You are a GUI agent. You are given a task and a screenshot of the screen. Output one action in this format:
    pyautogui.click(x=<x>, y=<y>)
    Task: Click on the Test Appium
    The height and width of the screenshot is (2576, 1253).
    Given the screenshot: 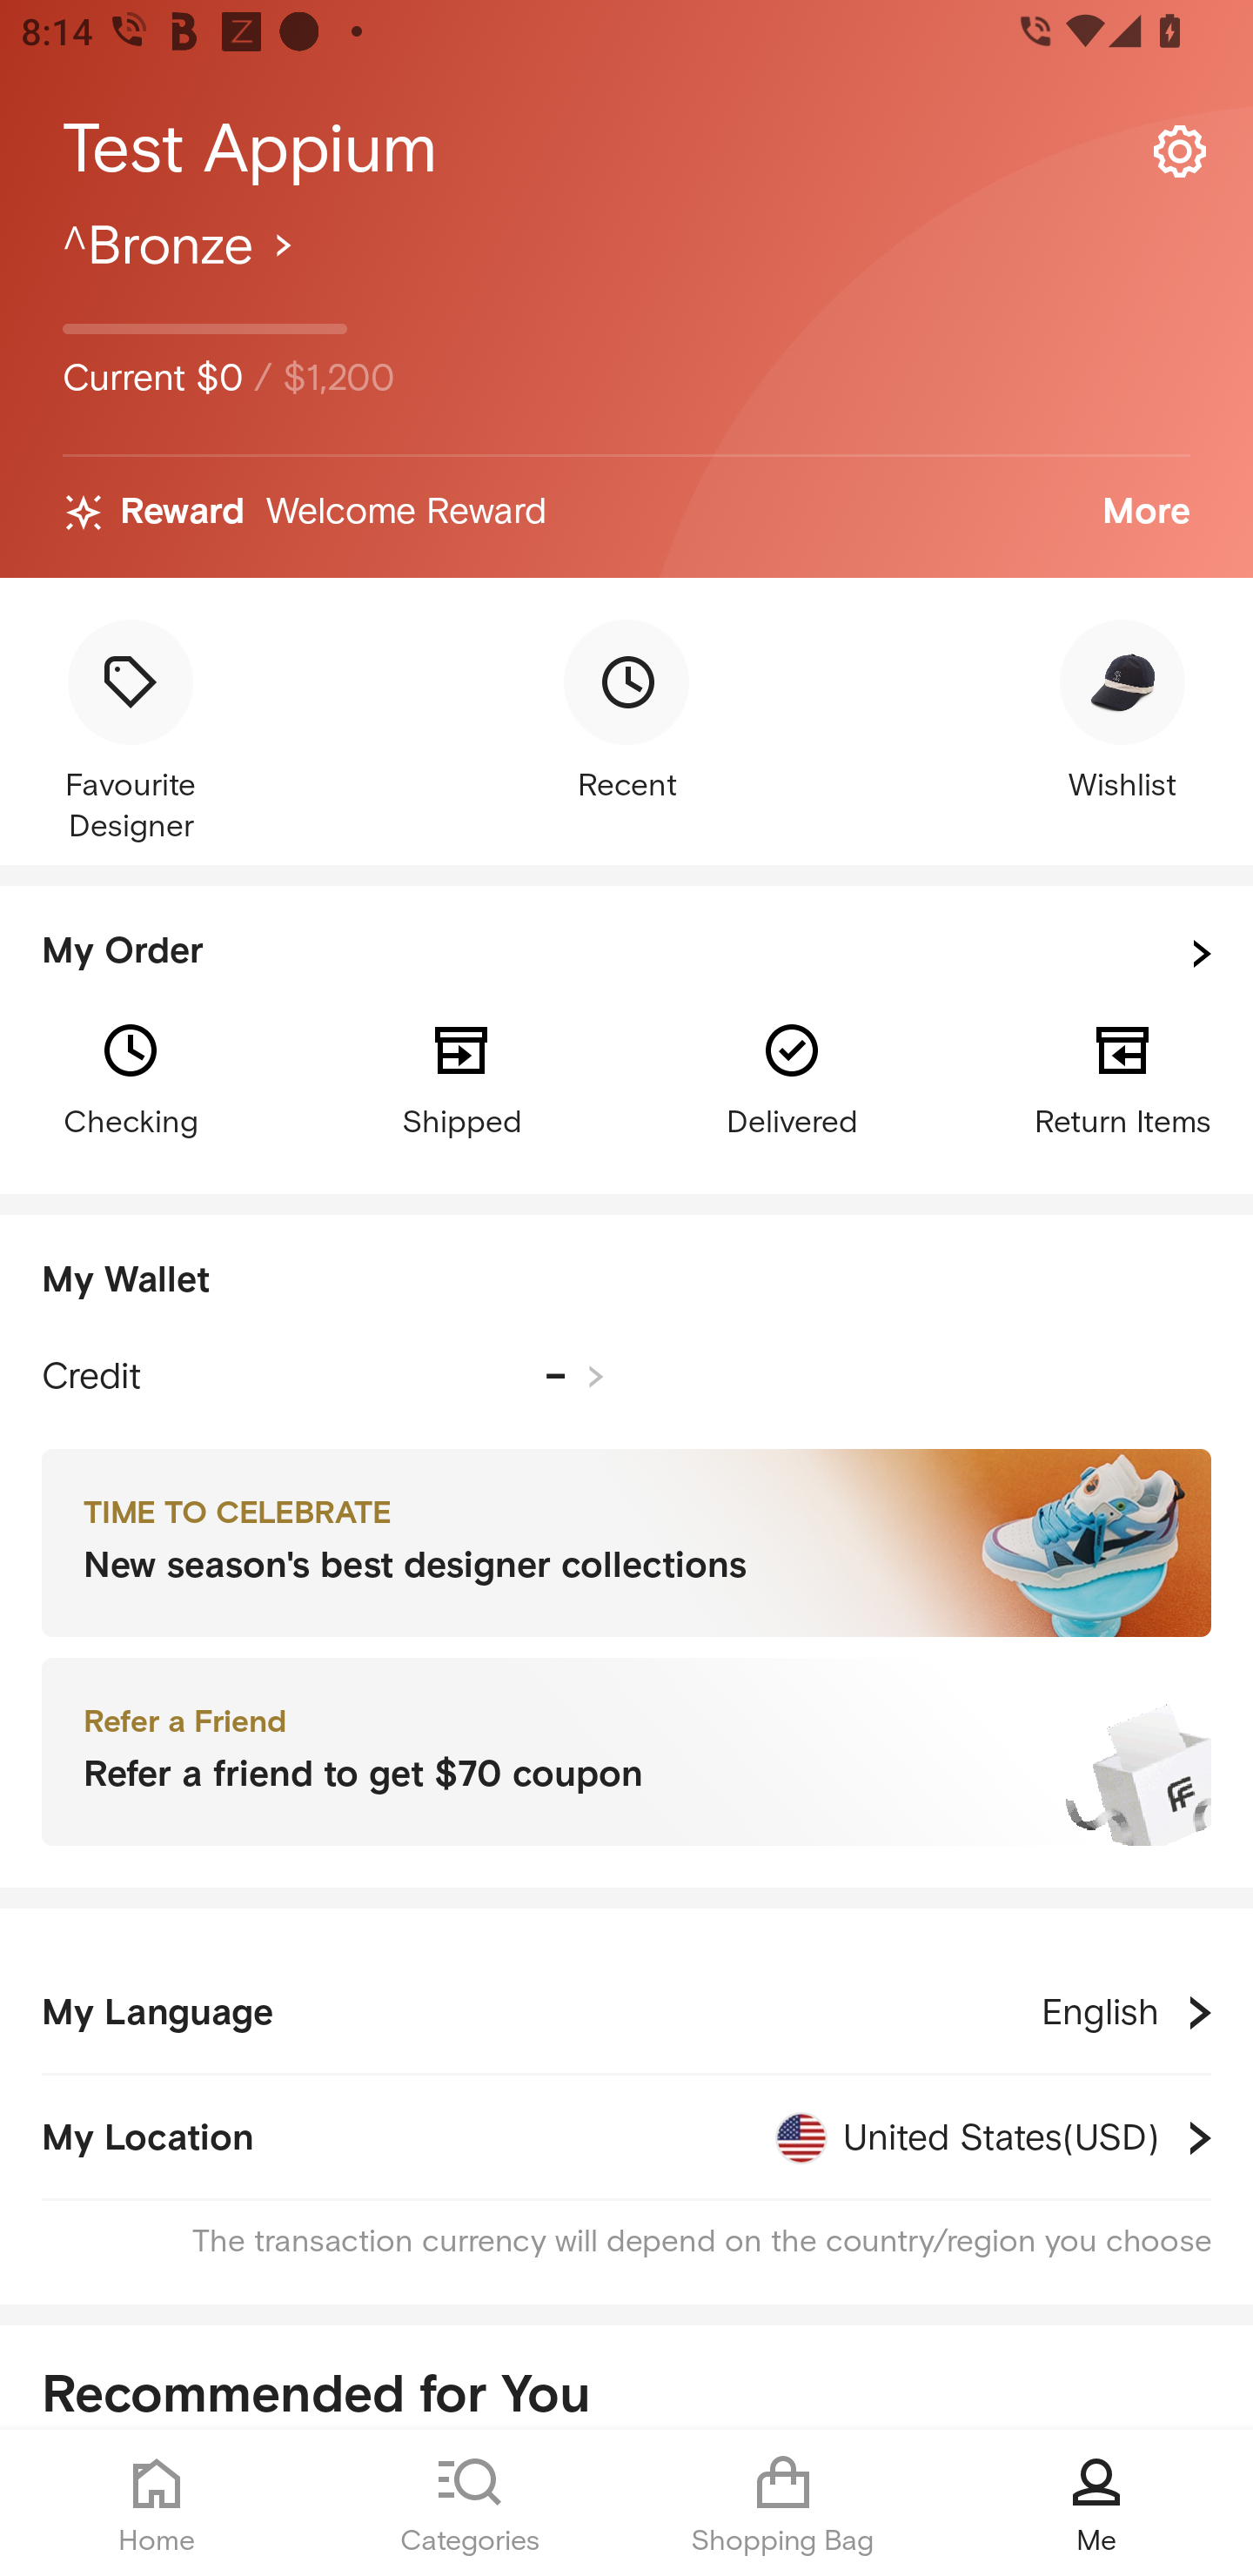 What is the action you would take?
    pyautogui.click(x=626, y=150)
    